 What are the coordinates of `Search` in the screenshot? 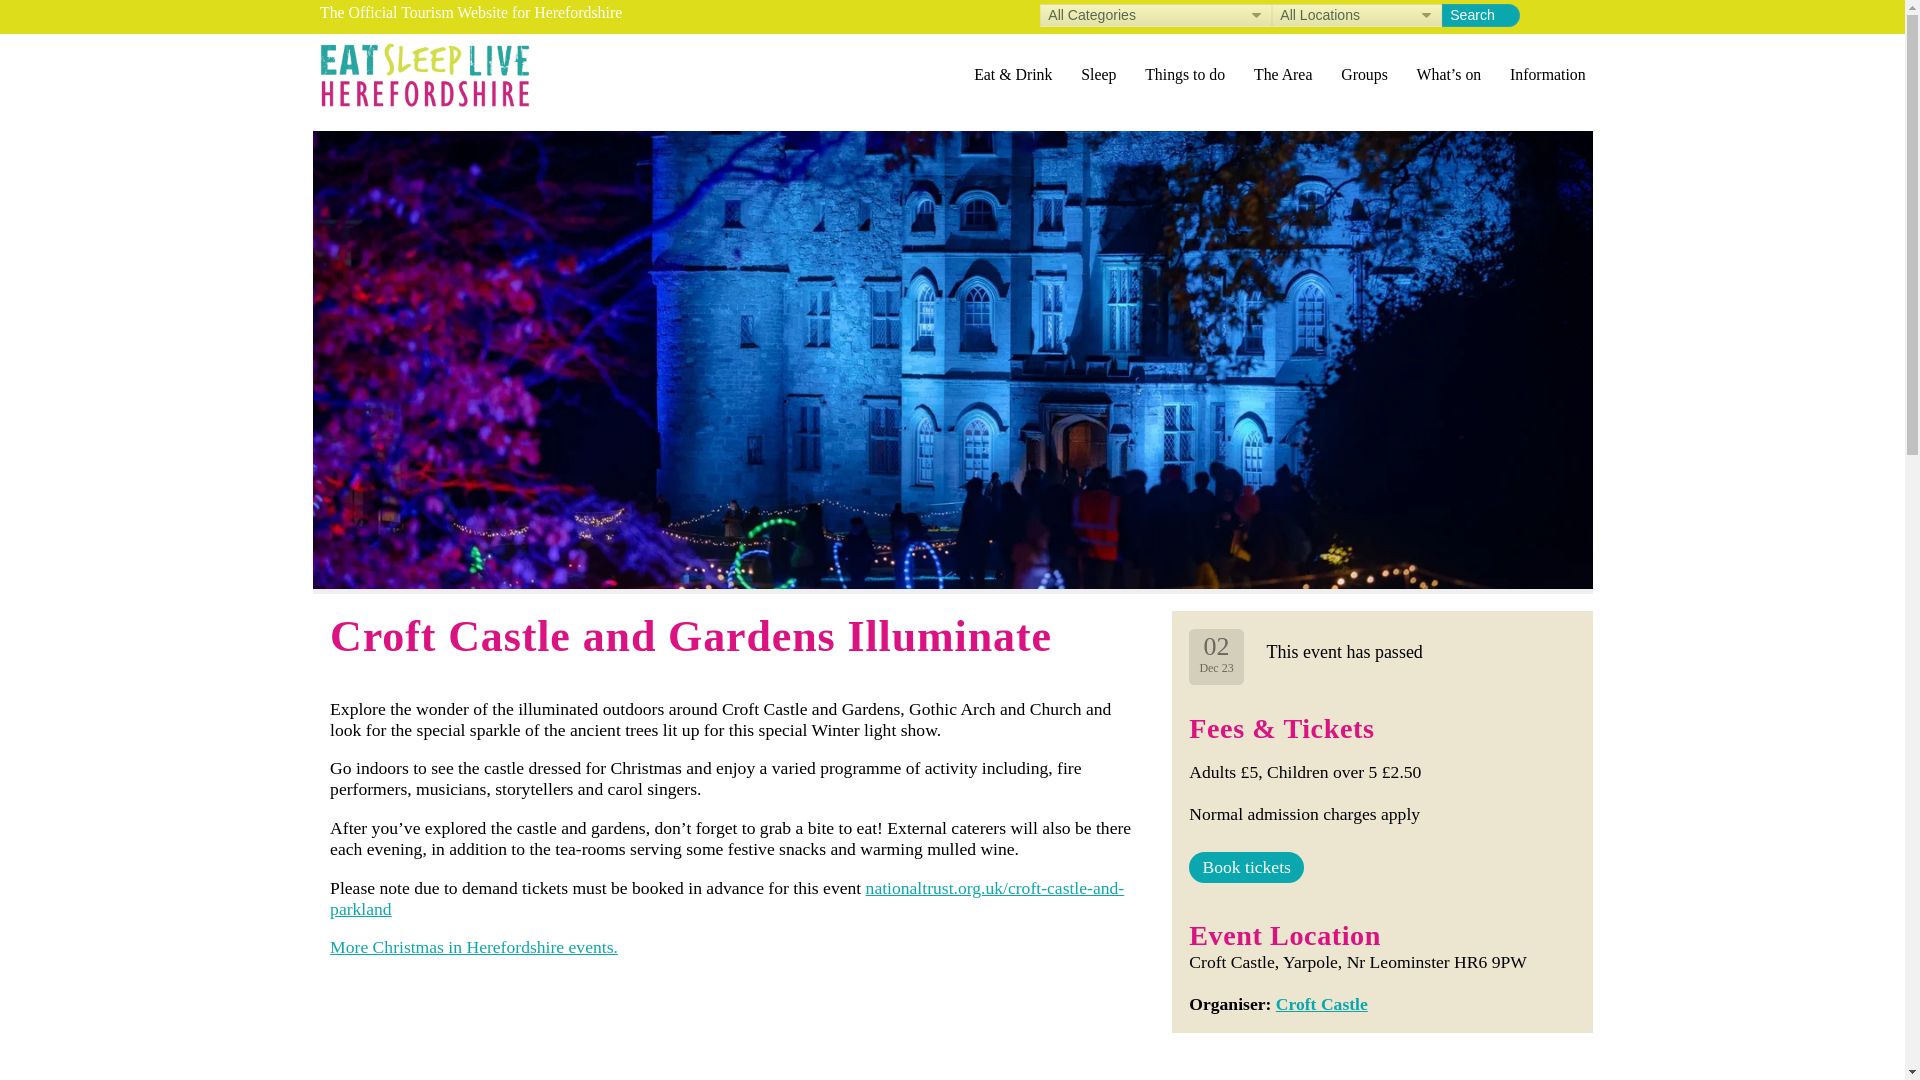 It's located at (1480, 16).